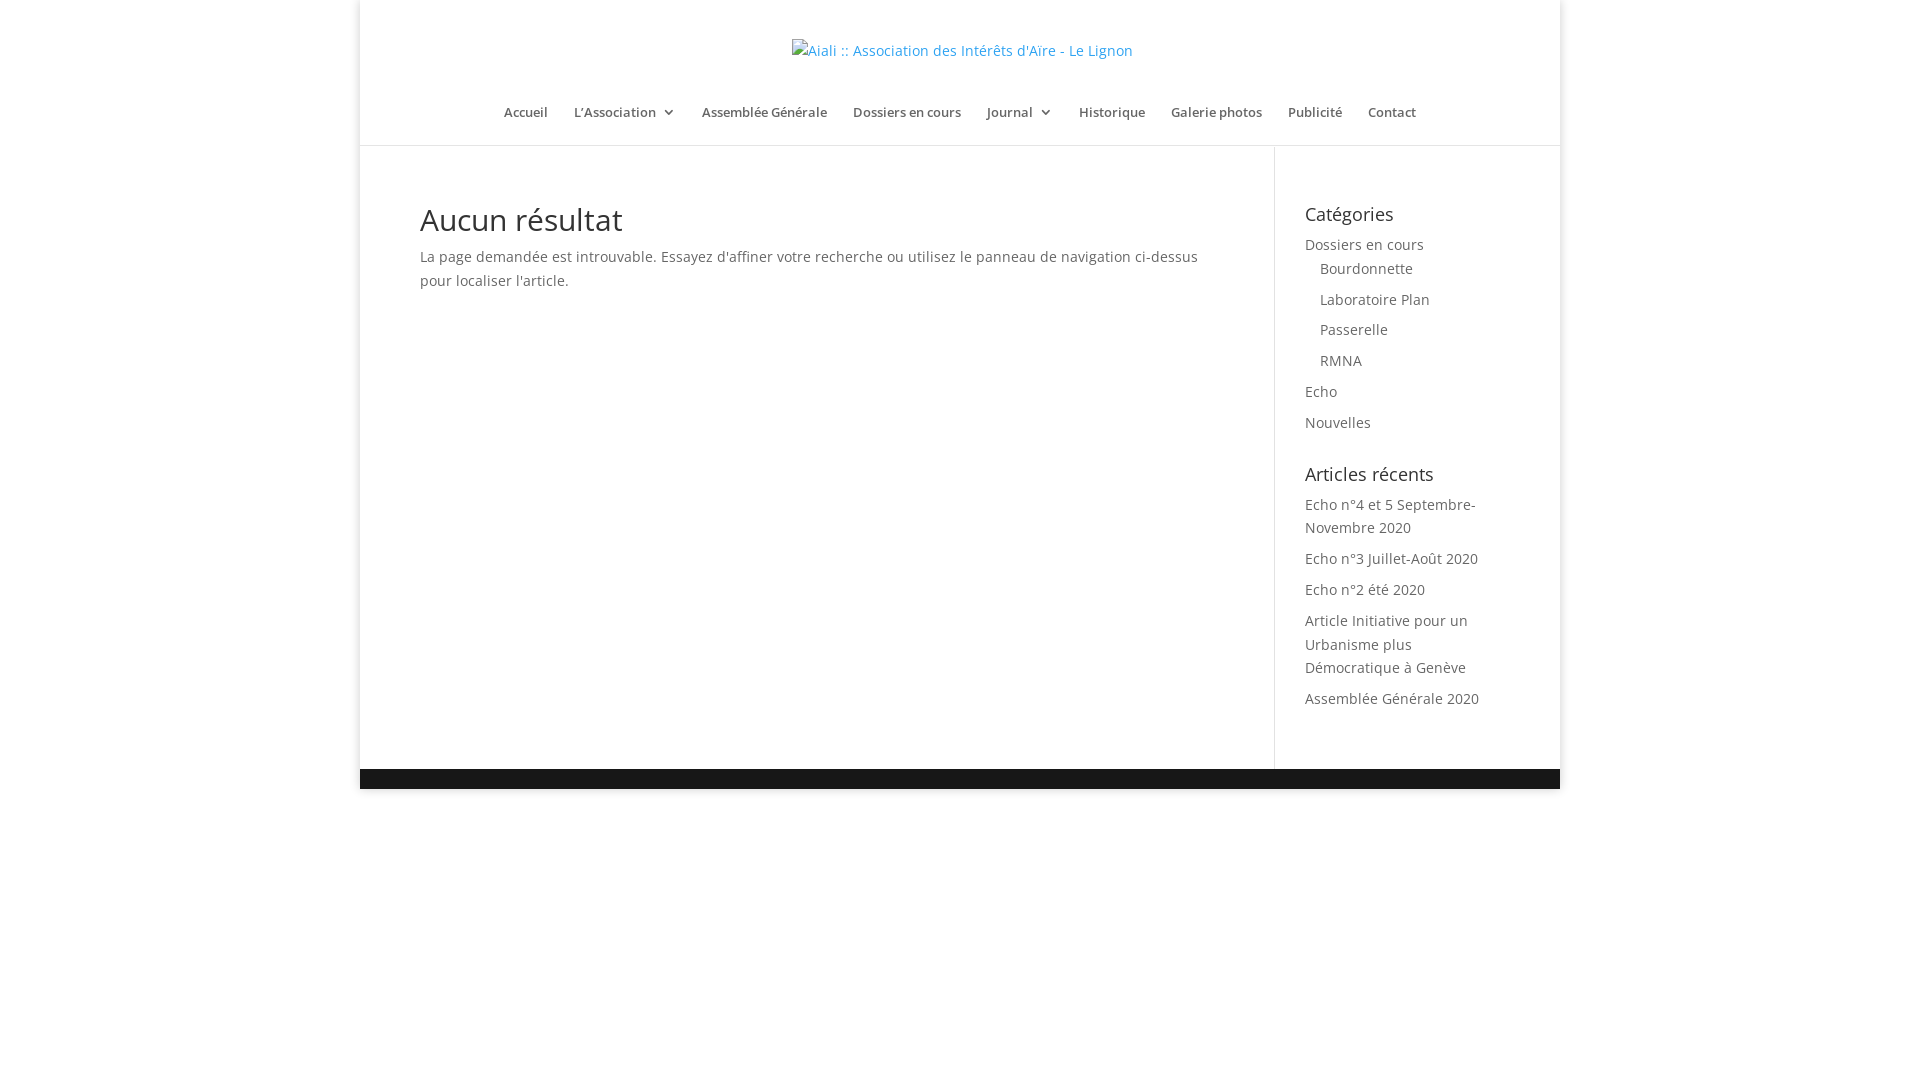 The width and height of the screenshot is (1920, 1080). Describe the element at coordinates (1375, 300) in the screenshot. I see `Laboratoire Plan` at that location.